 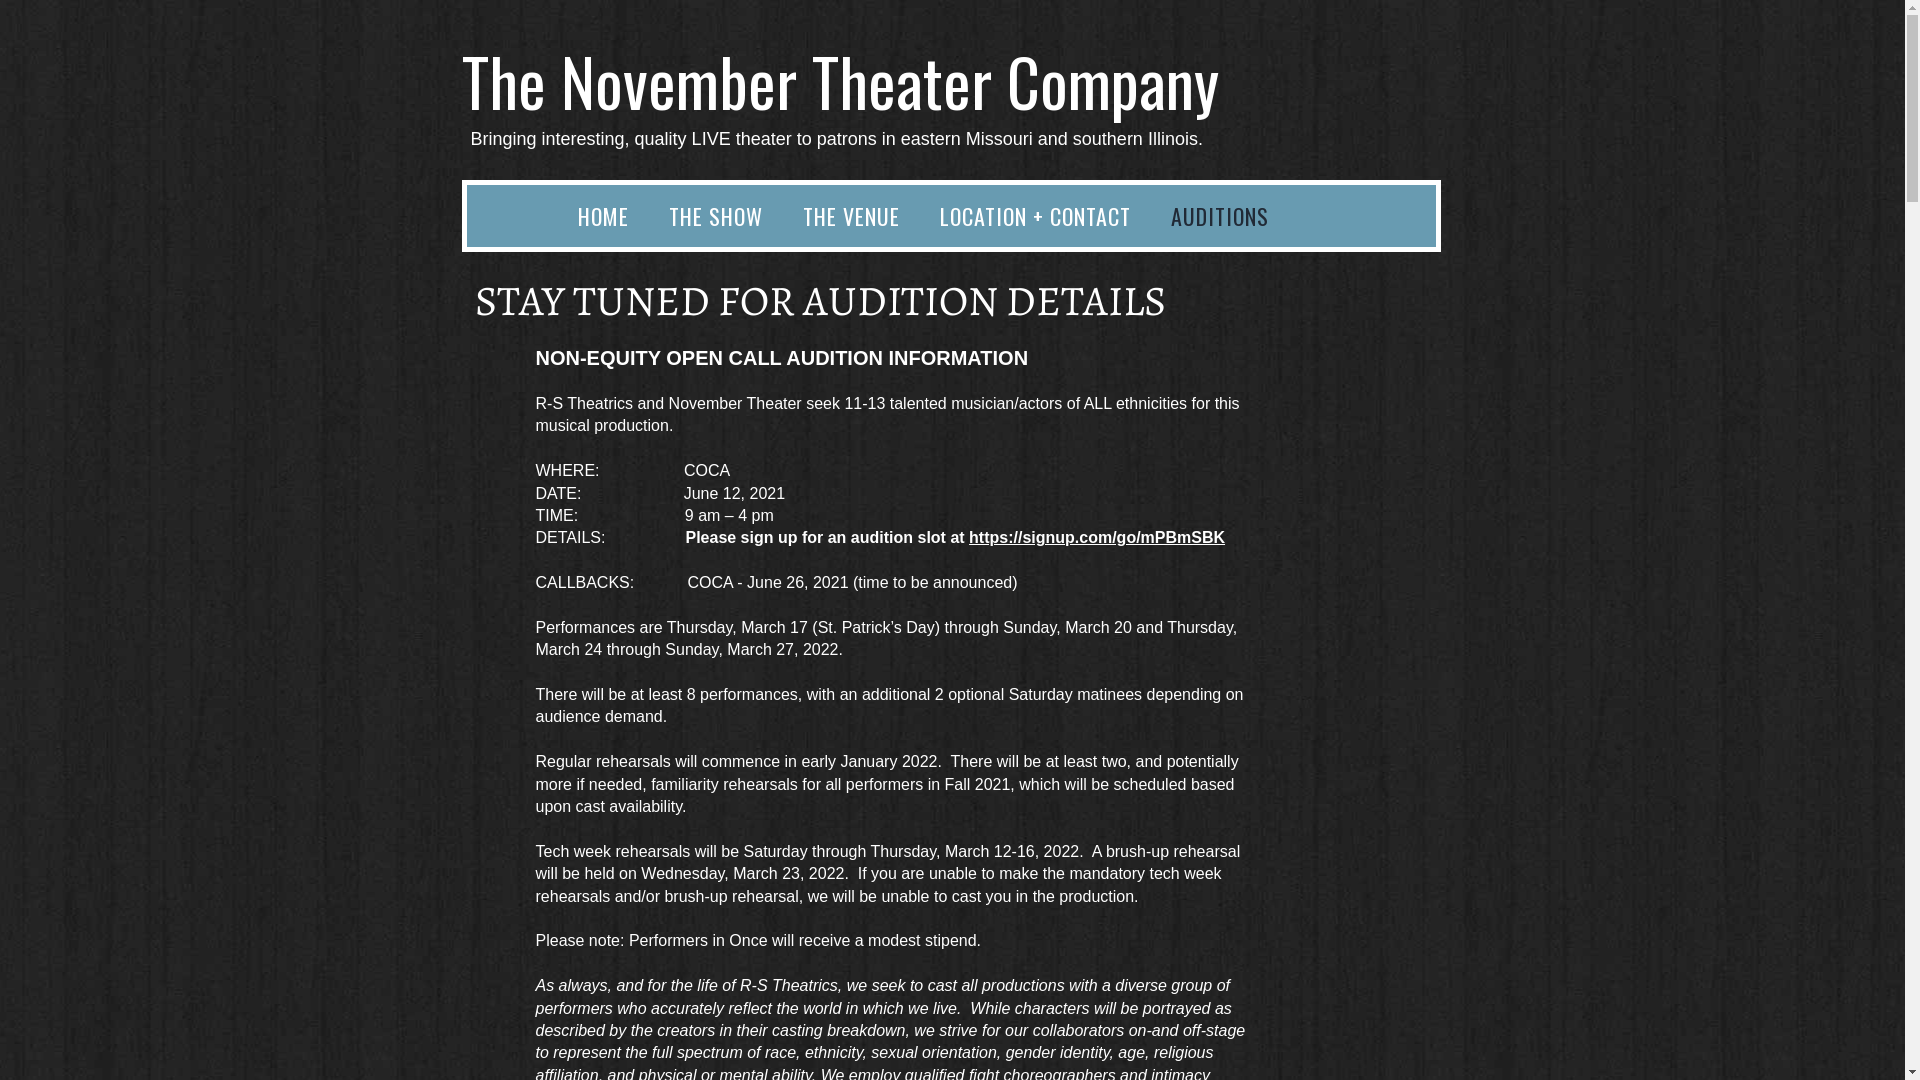 I want to click on HOME, so click(x=604, y=216).